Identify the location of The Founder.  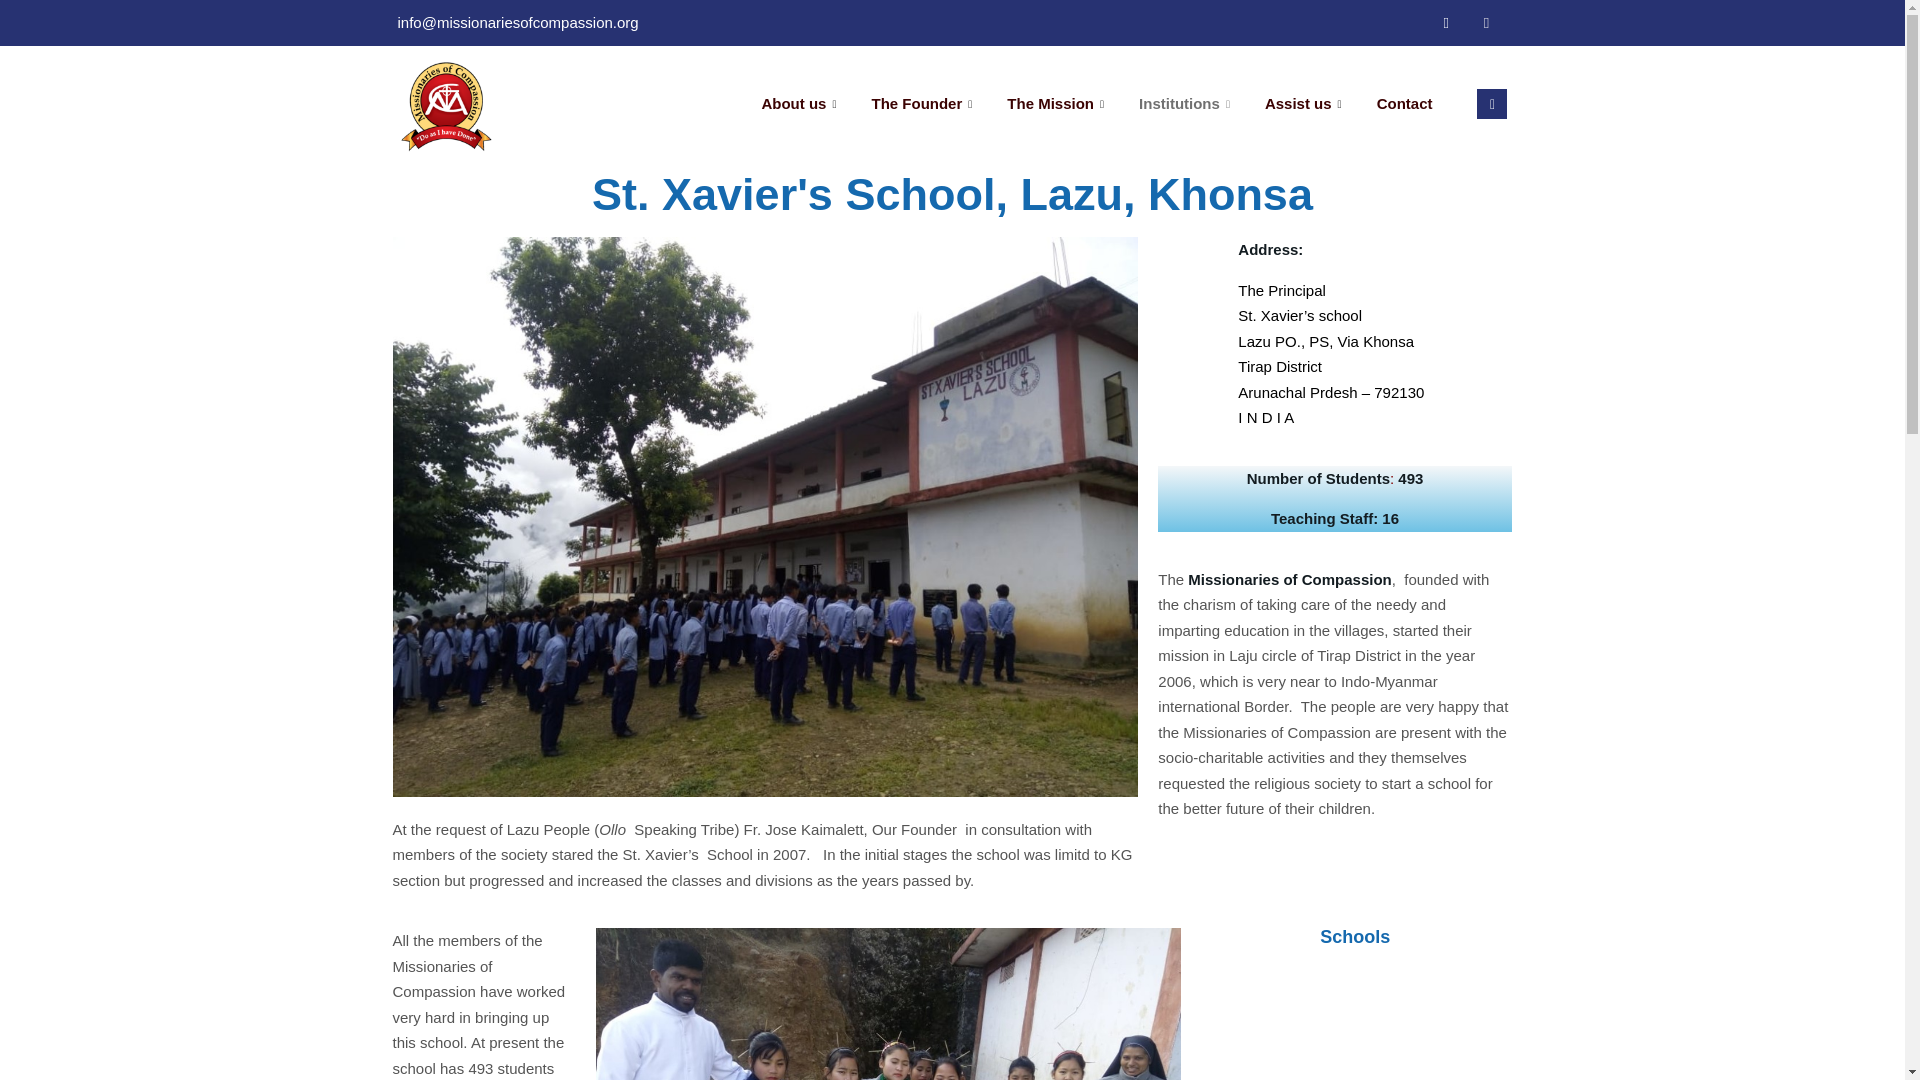
(924, 104).